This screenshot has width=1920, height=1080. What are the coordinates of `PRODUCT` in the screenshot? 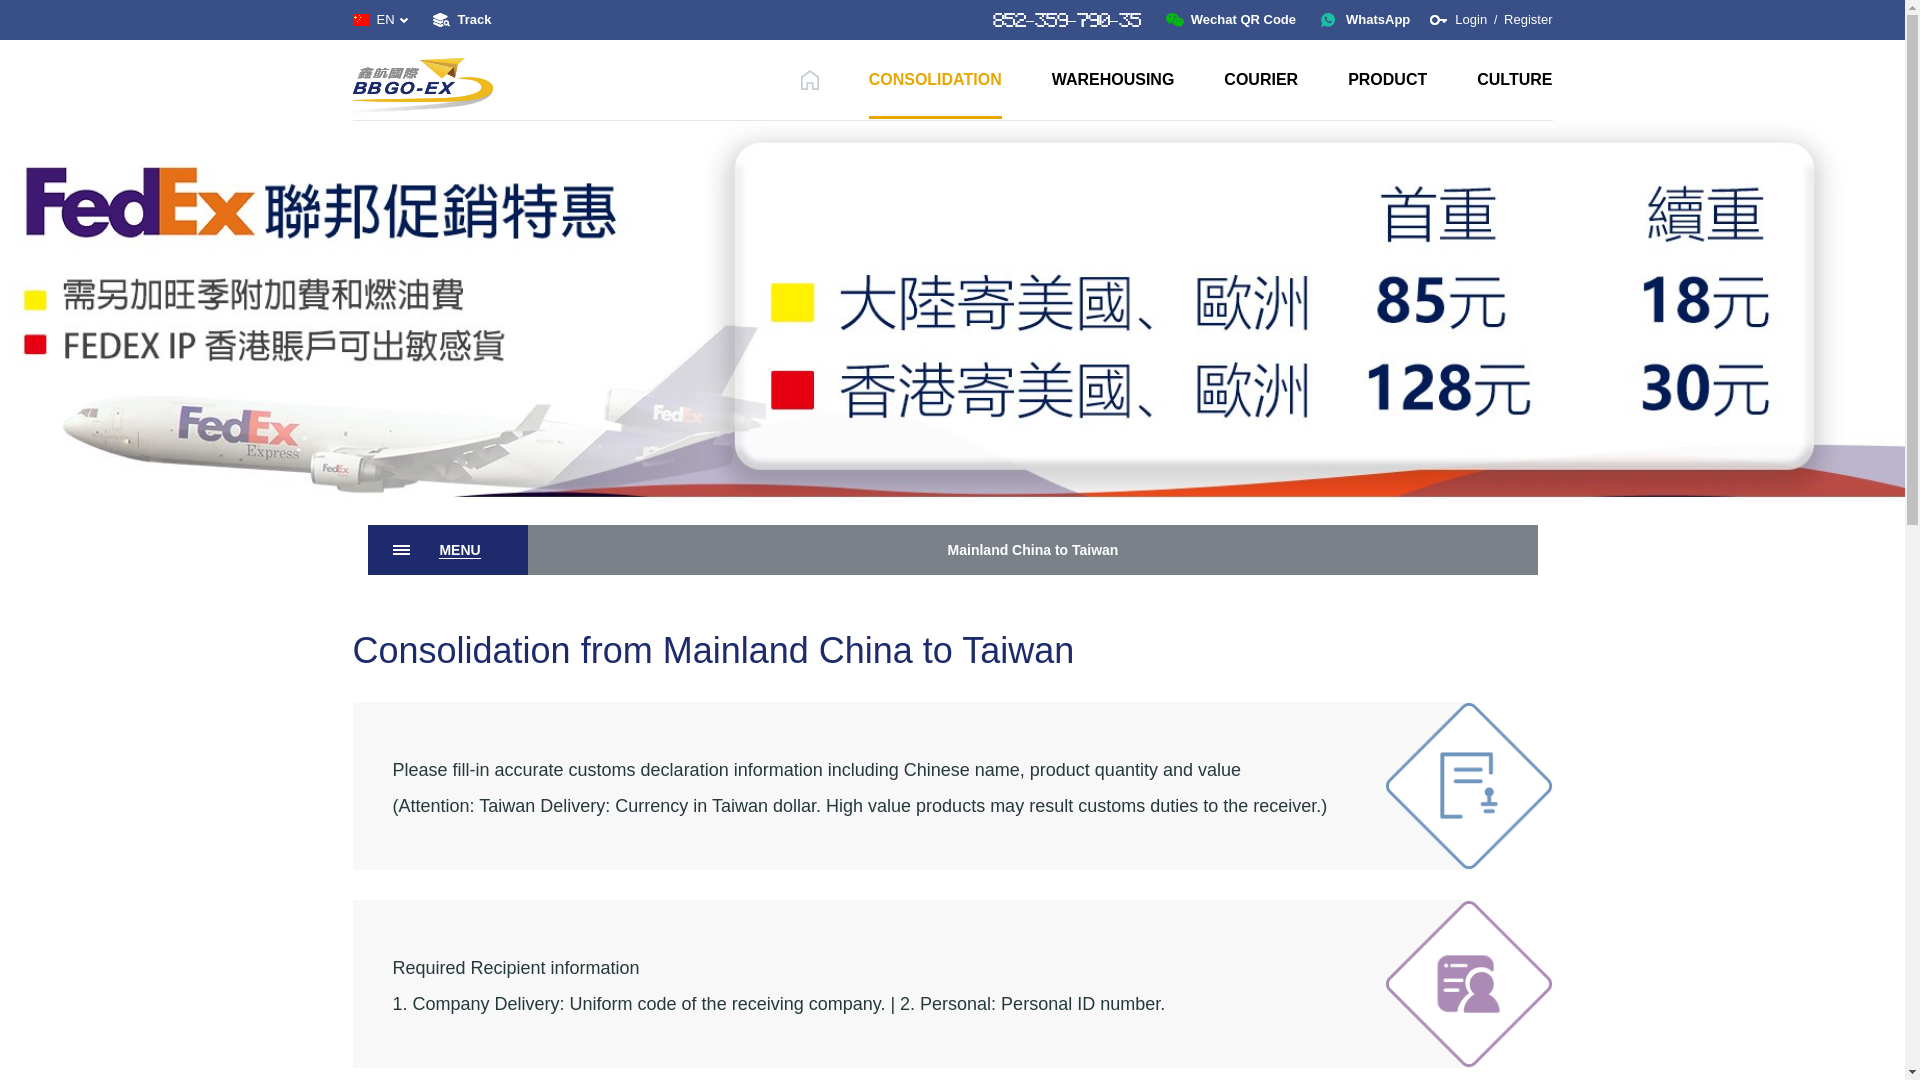 It's located at (1386, 78).